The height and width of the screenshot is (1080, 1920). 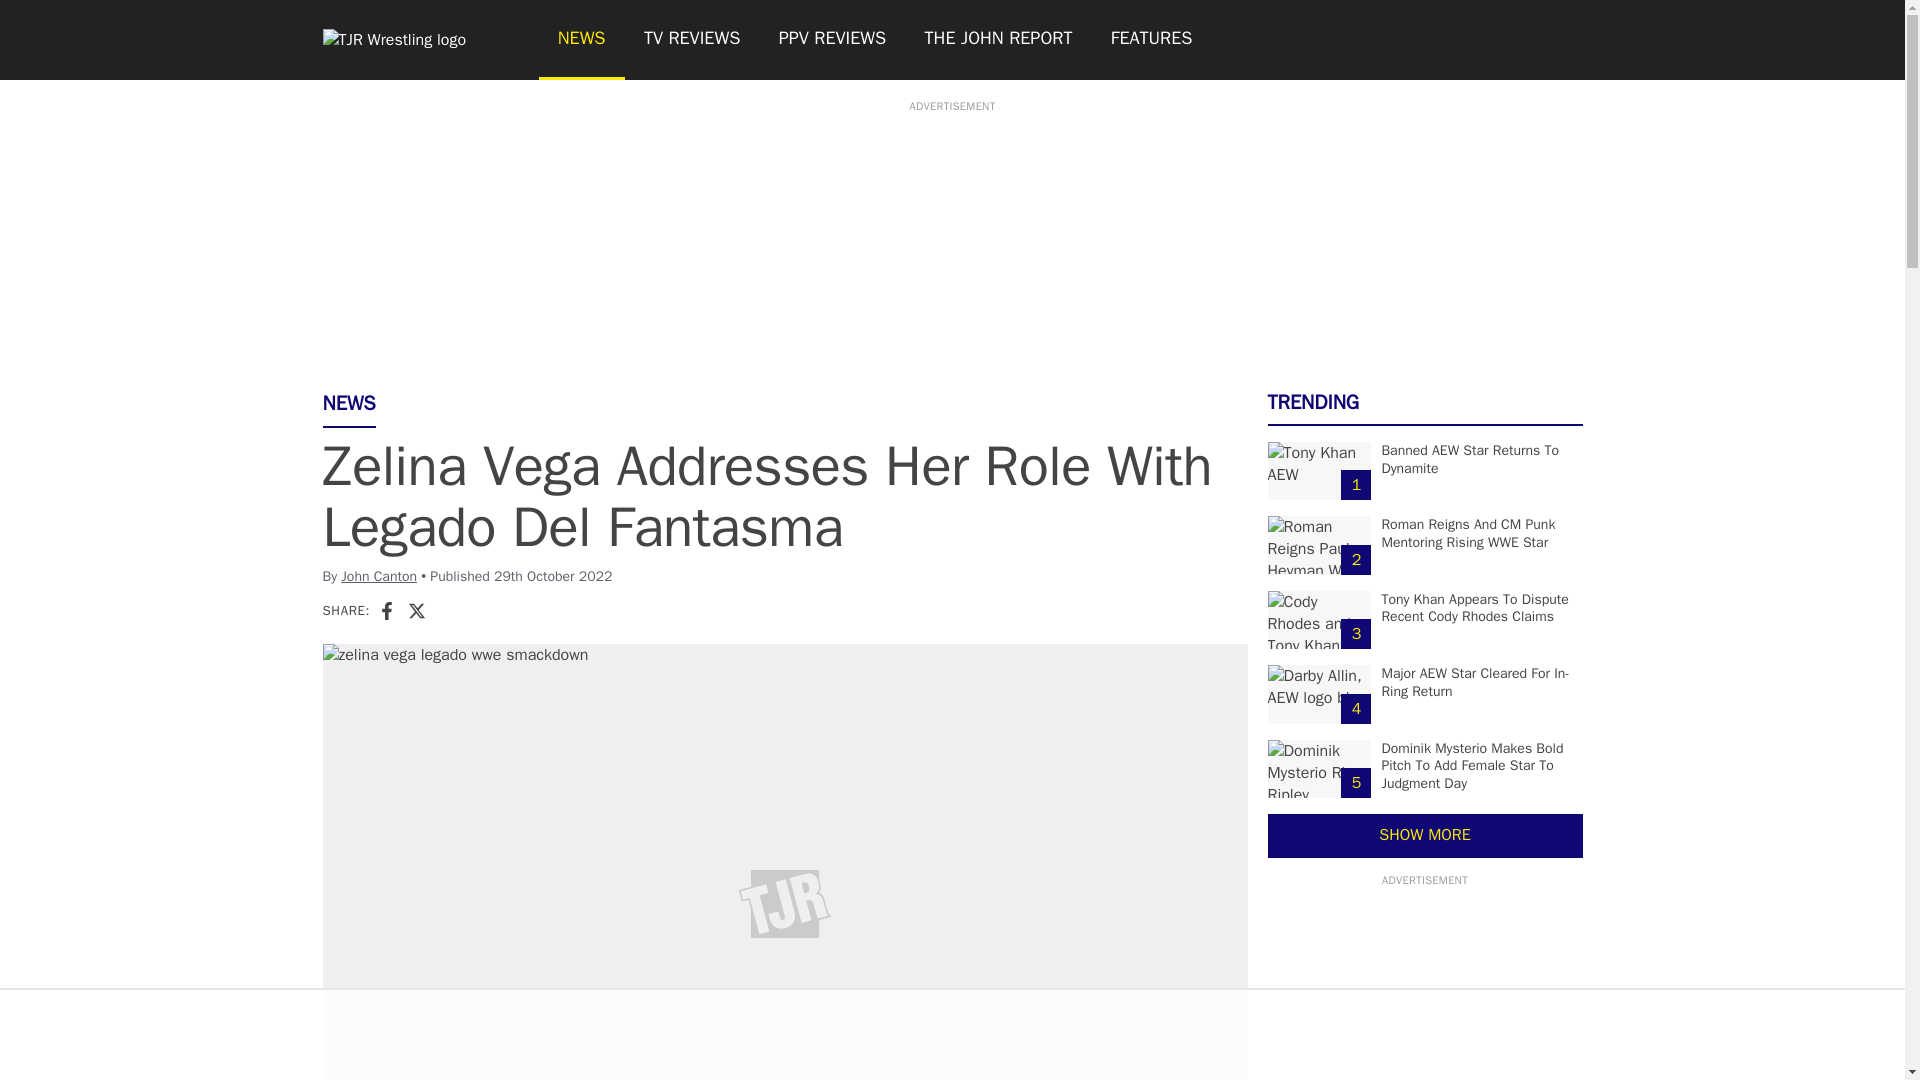 What do you see at coordinates (386, 610) in the screenshot?
I see `Facebook` at bounding box center [386, 610].